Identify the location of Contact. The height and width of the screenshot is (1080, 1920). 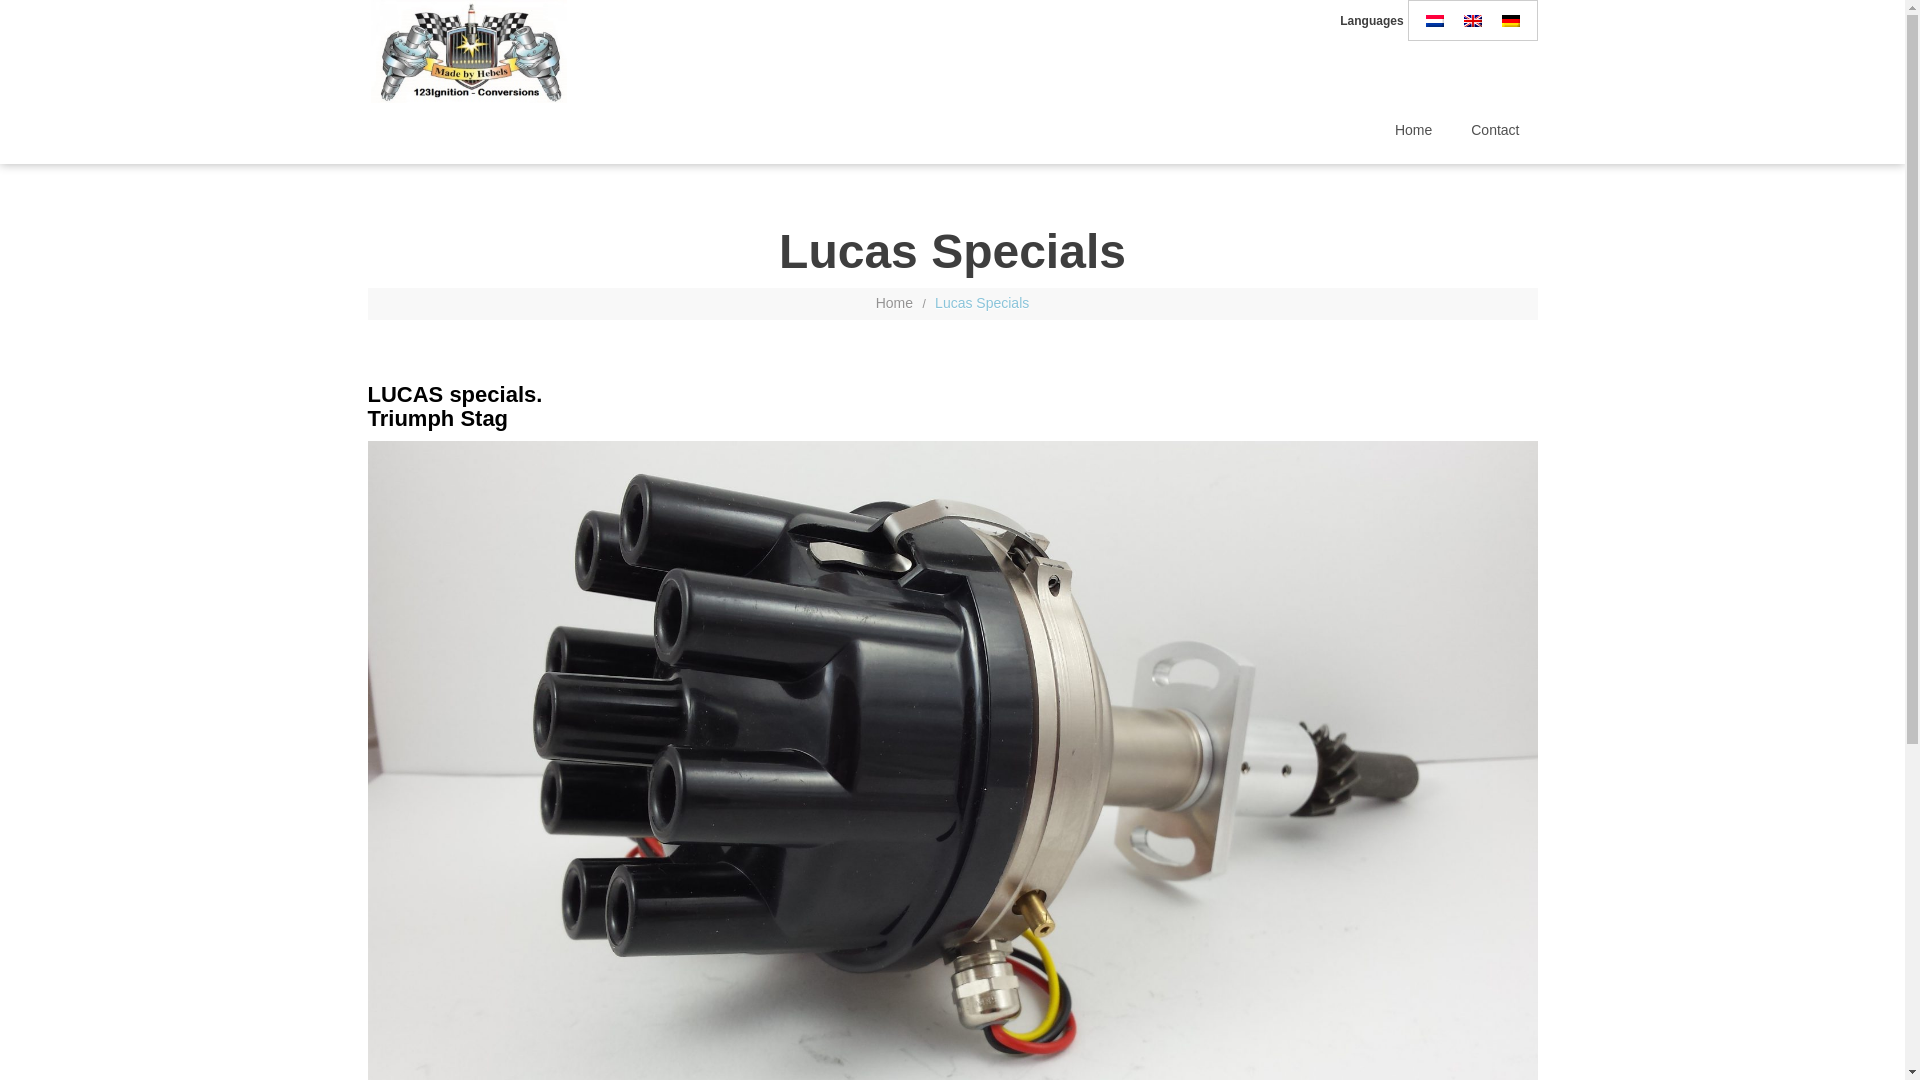
(1495, 130).